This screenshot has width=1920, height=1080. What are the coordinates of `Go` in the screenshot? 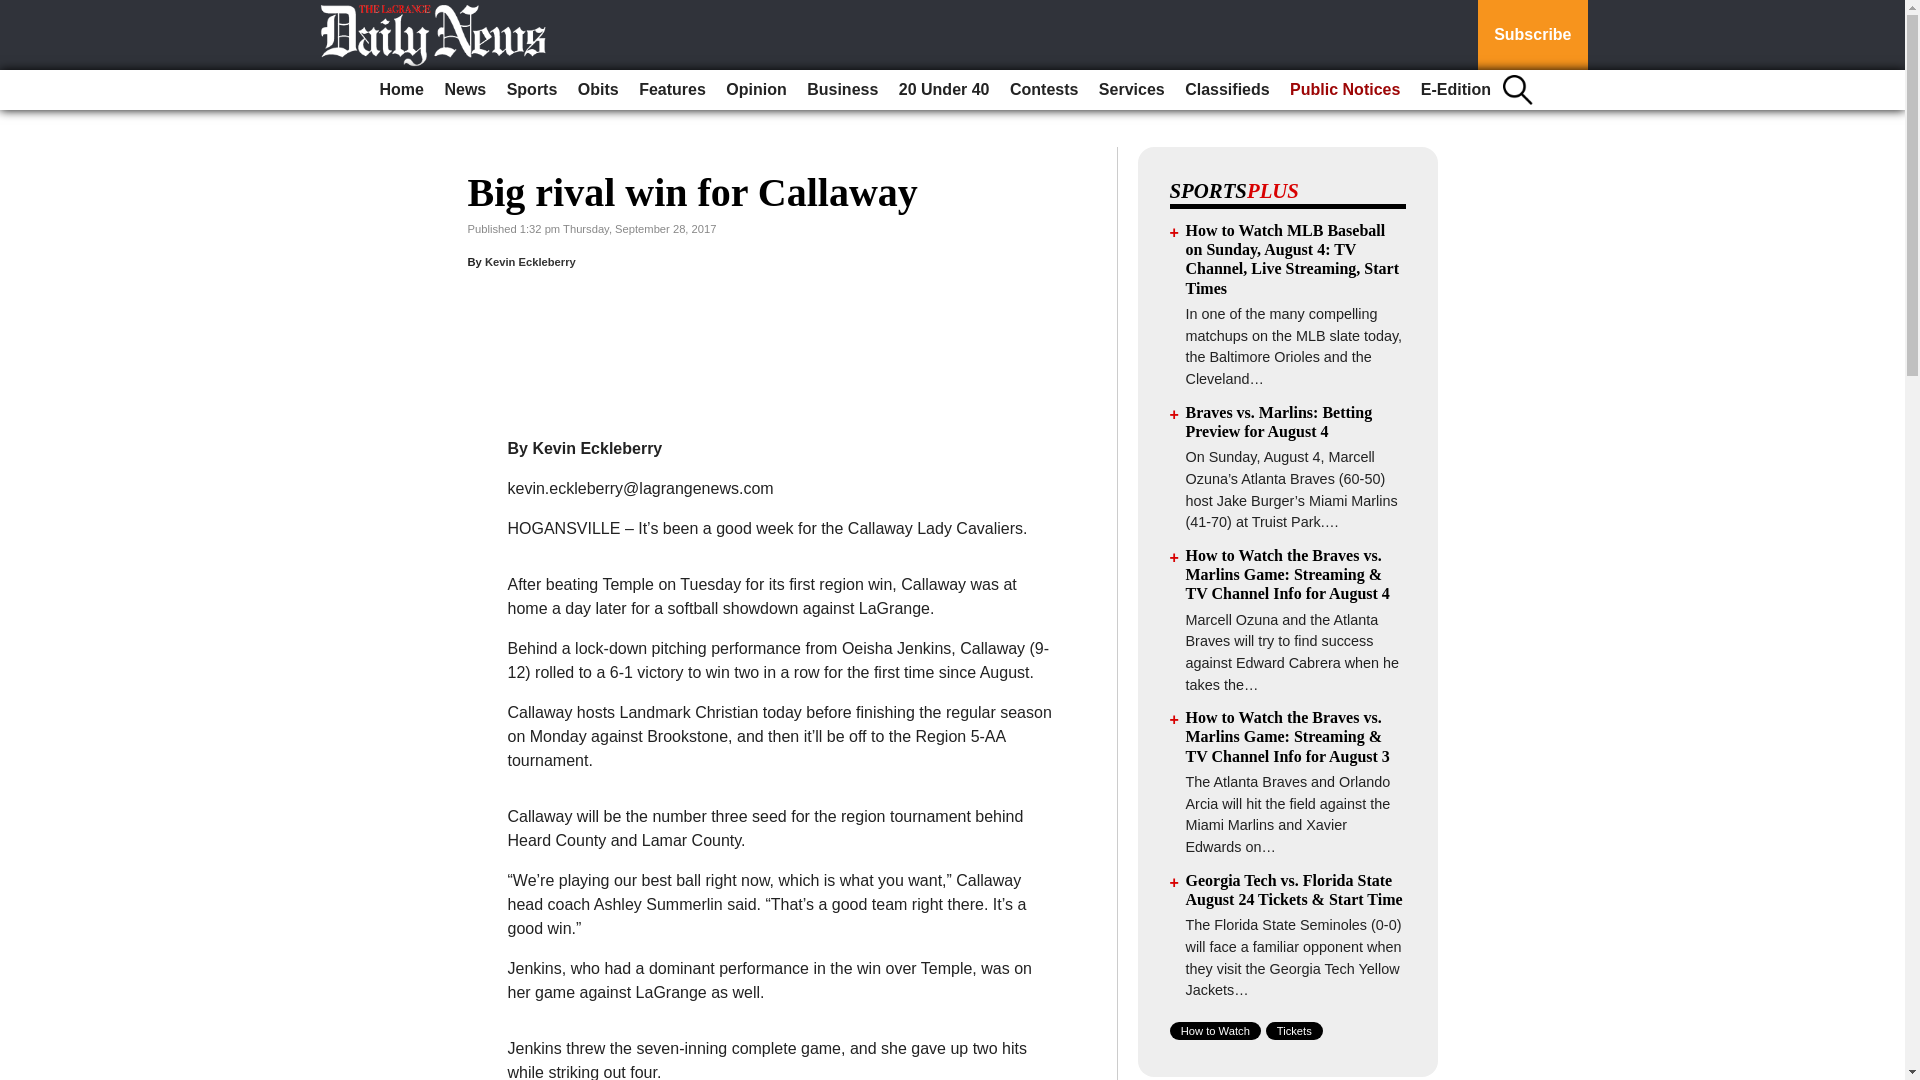 It's located at (18, 12).